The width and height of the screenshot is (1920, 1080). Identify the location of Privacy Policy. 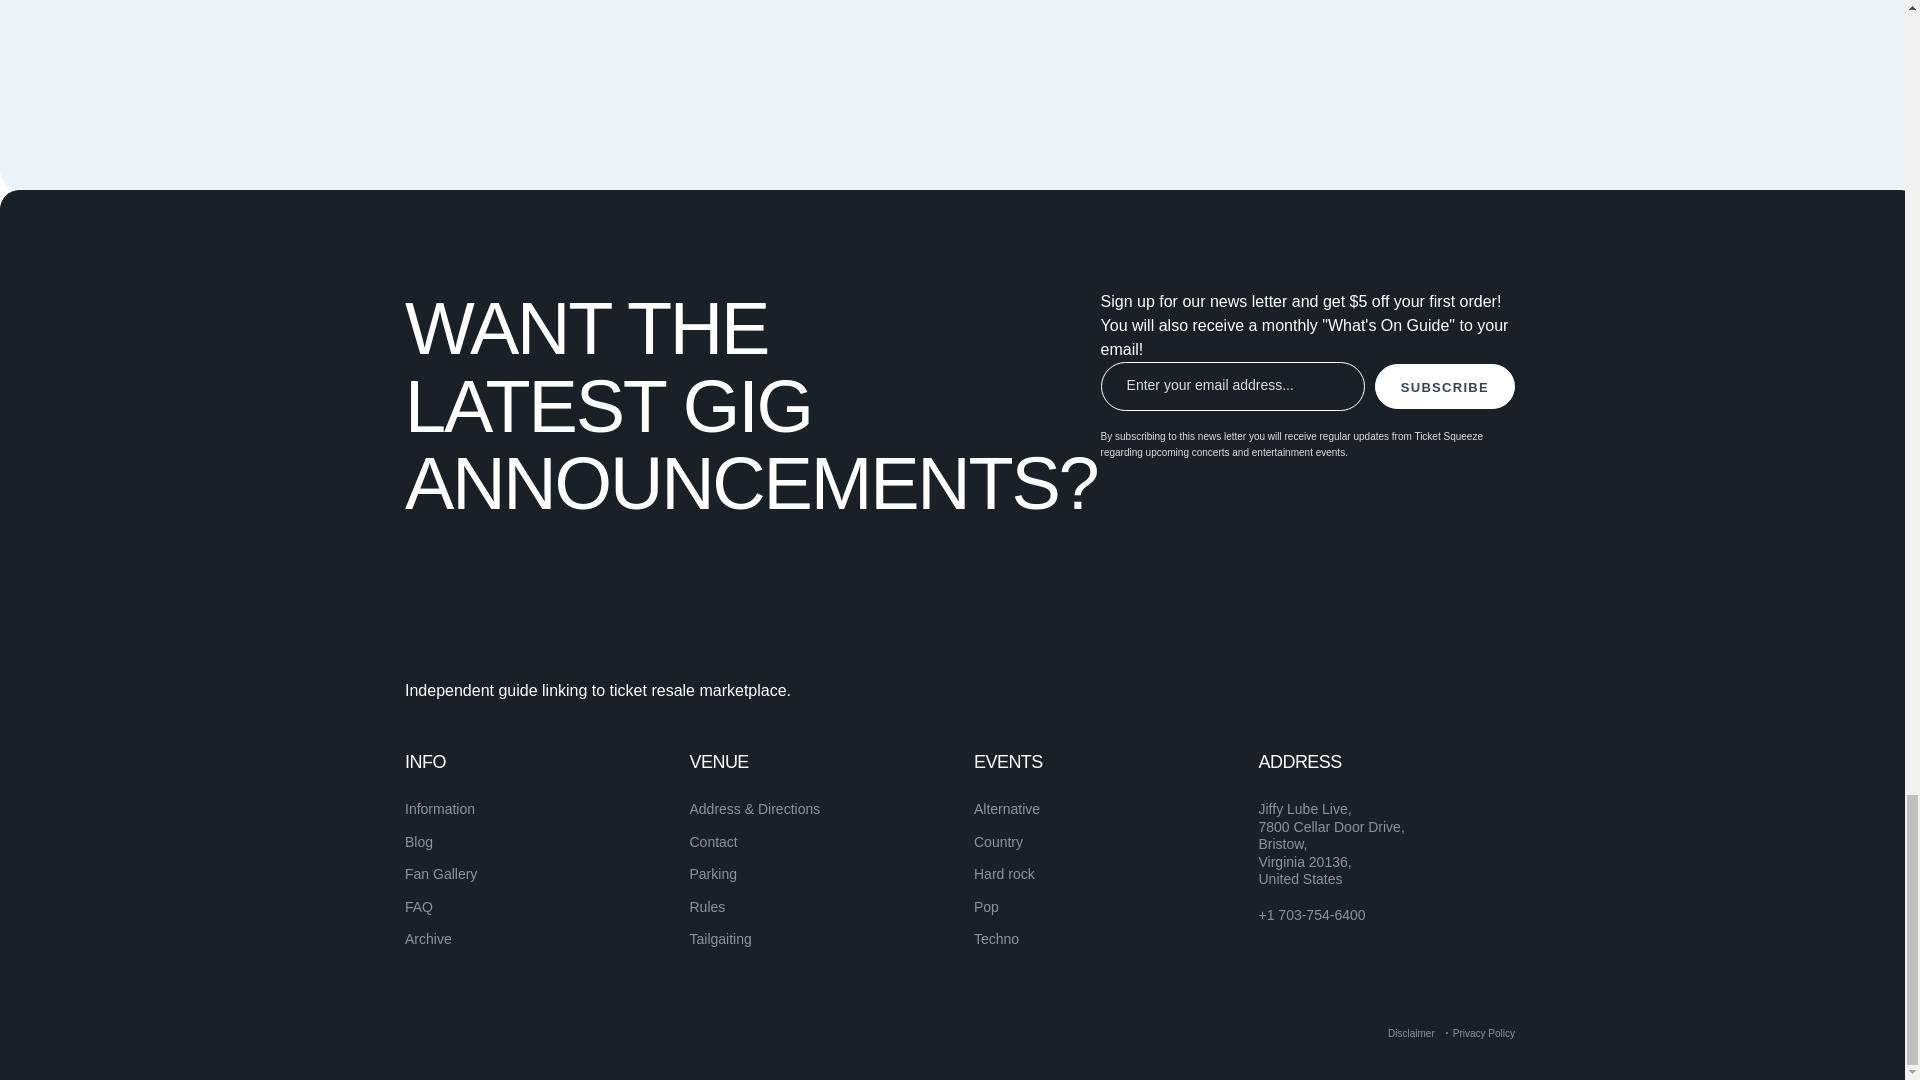
(1484, 1033).